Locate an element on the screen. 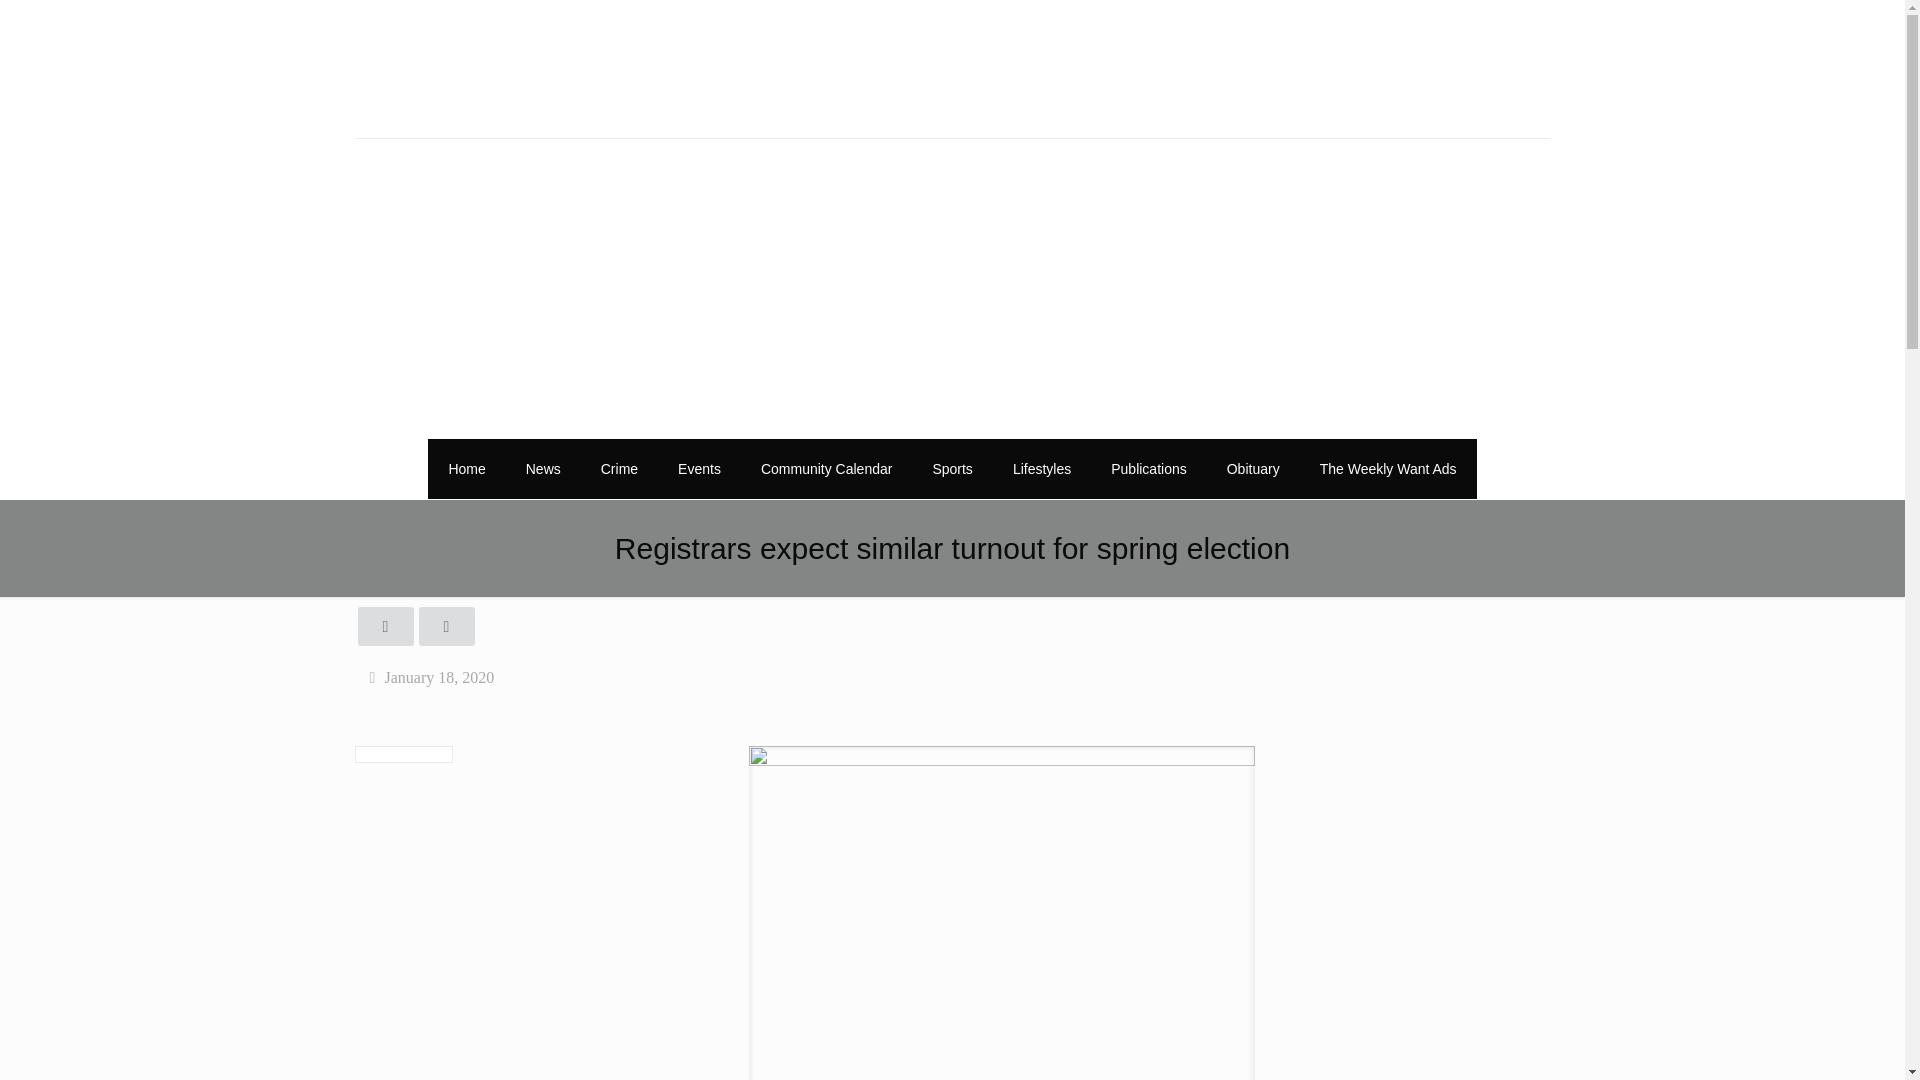 This screenshot has width=1920, height=1080. Publications is located at coordinates (1148, 468).